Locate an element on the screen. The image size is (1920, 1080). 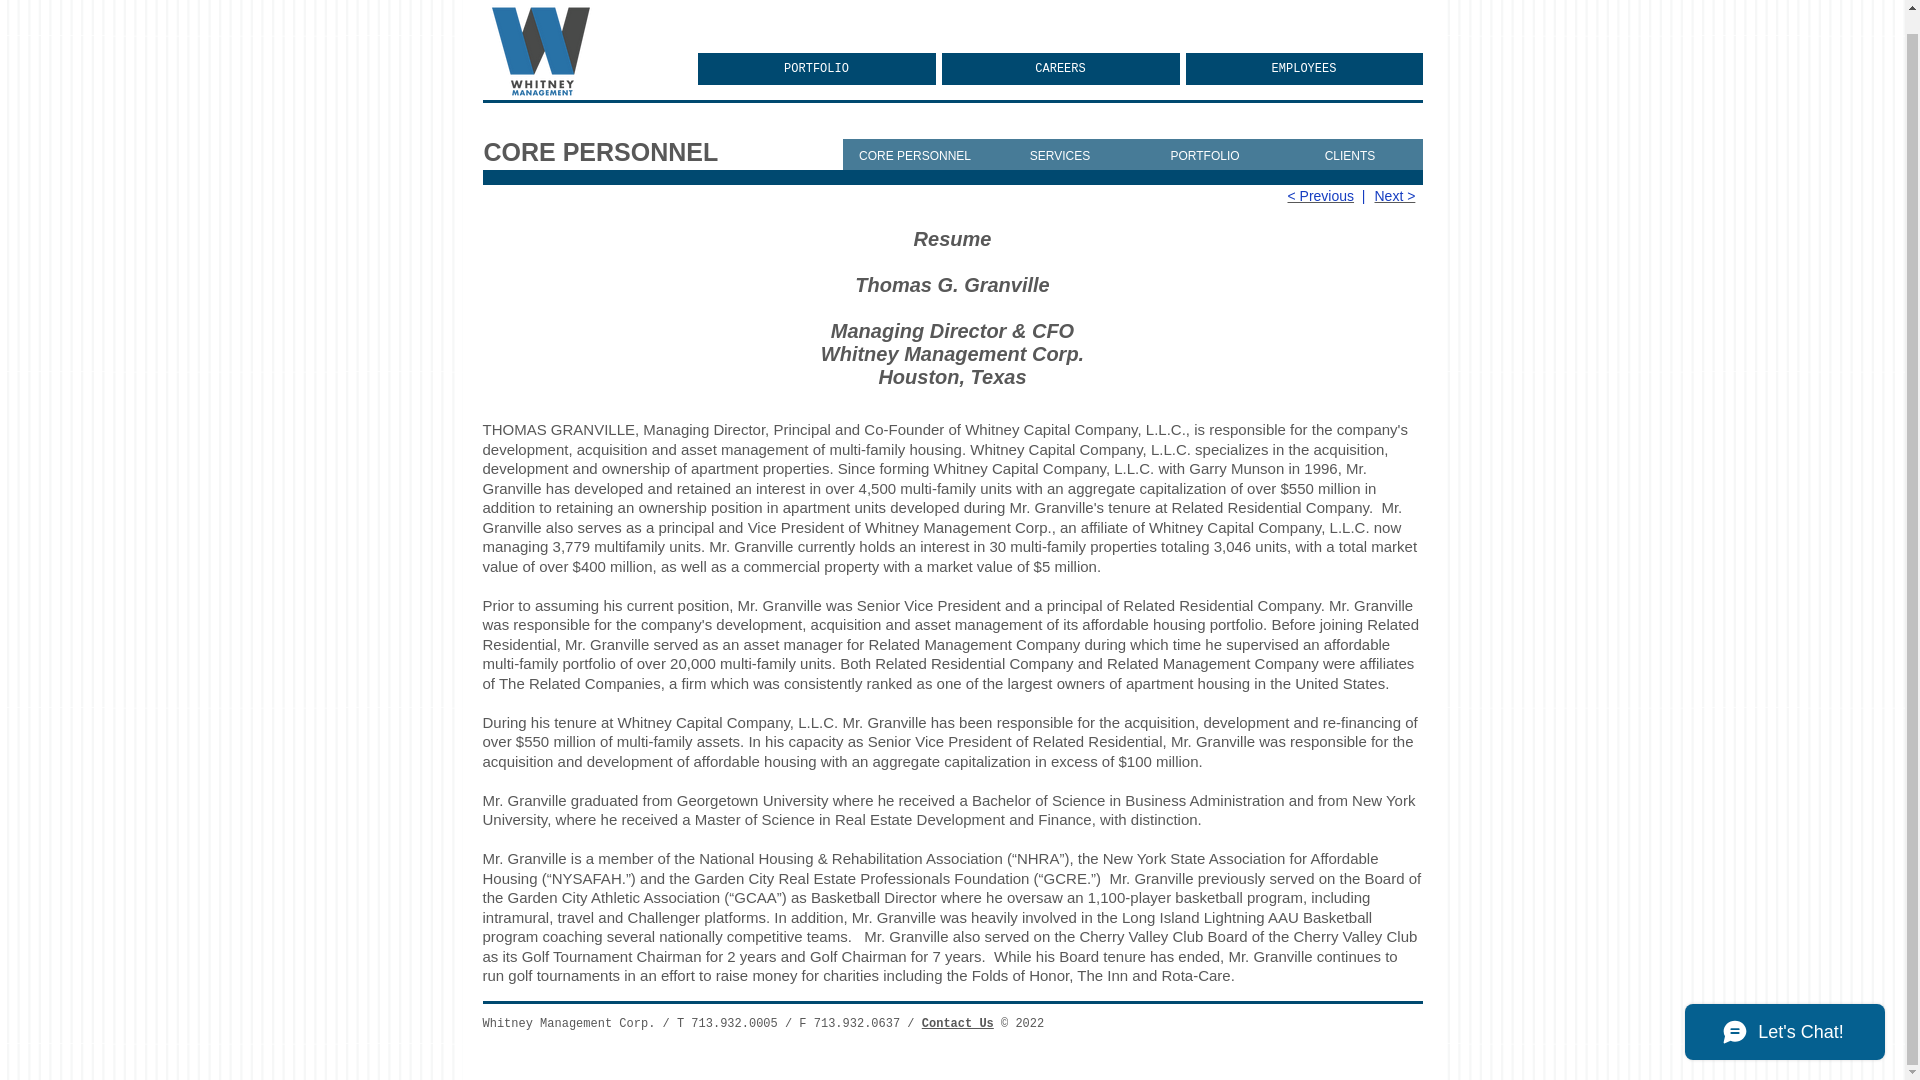
WMC-new-logo-color.png is located at coordinates (543, 61).